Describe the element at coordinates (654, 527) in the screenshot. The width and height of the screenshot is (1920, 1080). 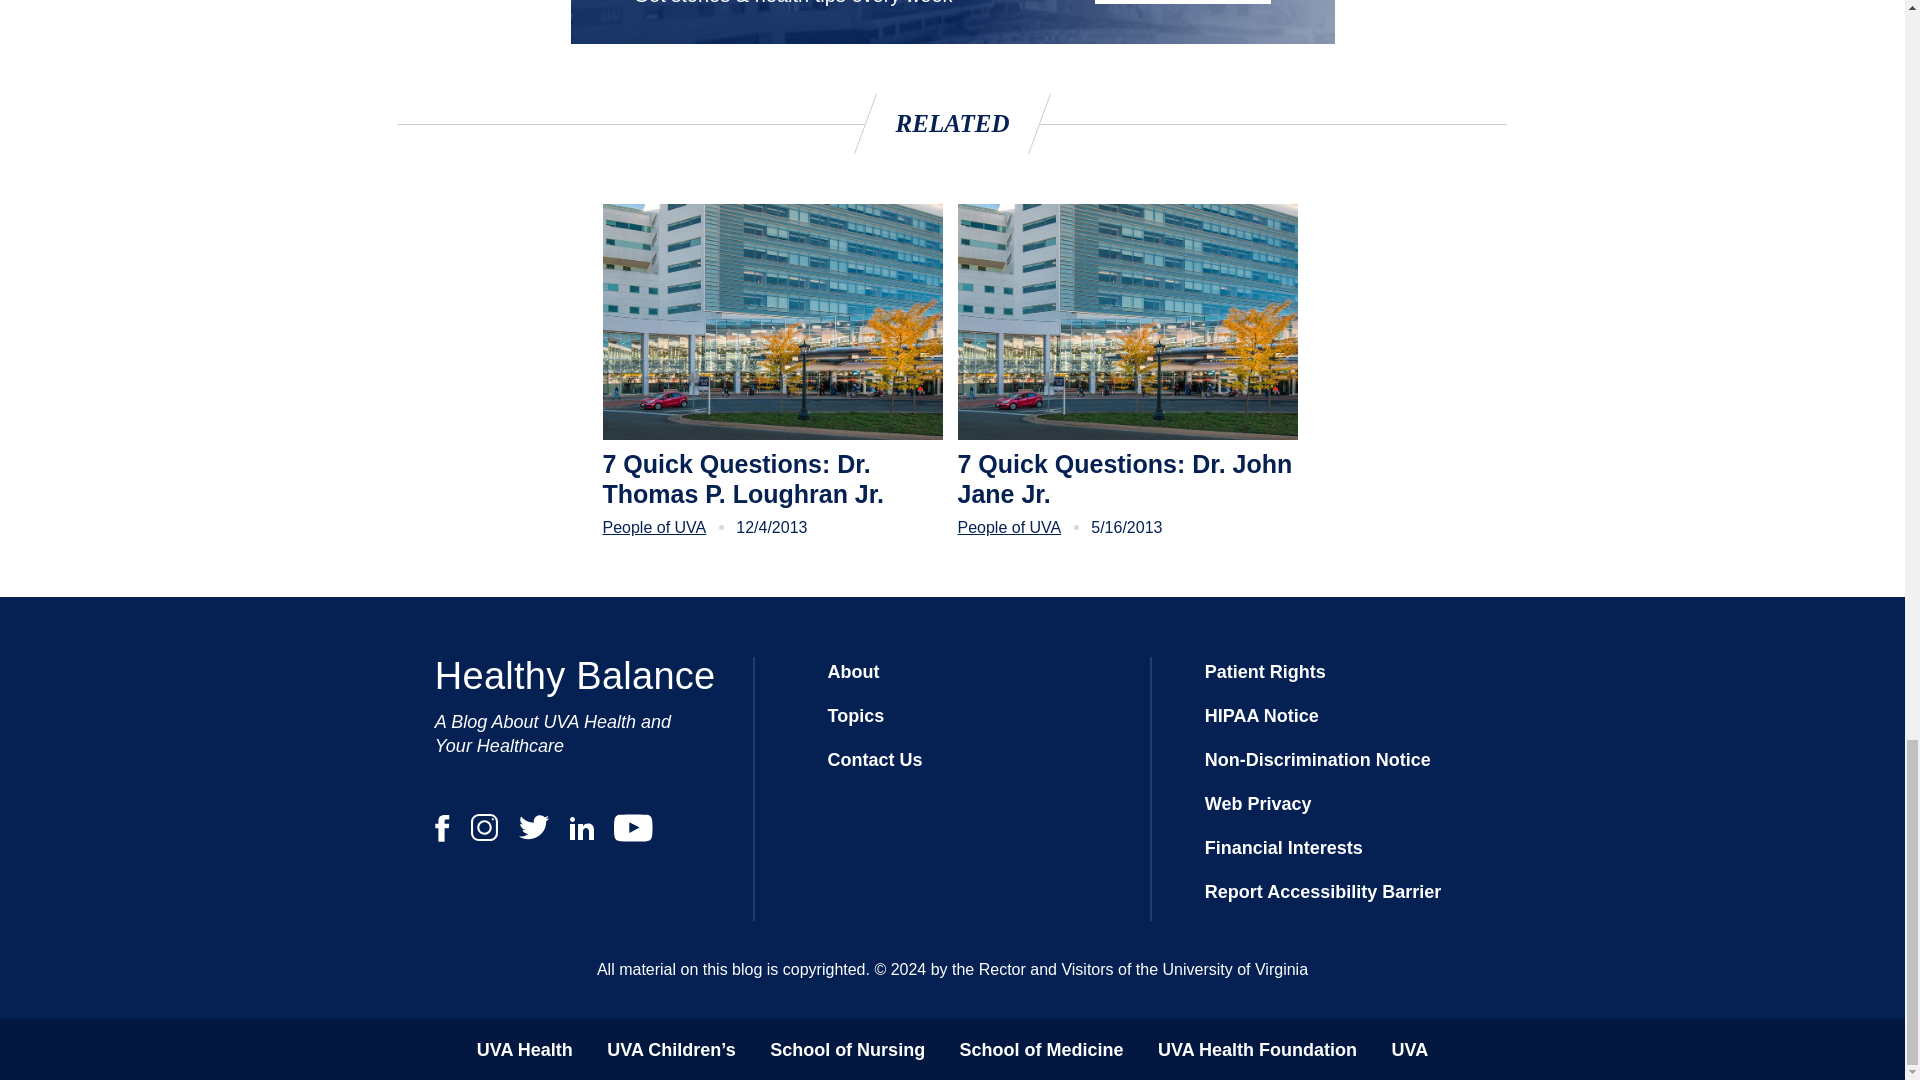
I see `People of UVA` at that location.